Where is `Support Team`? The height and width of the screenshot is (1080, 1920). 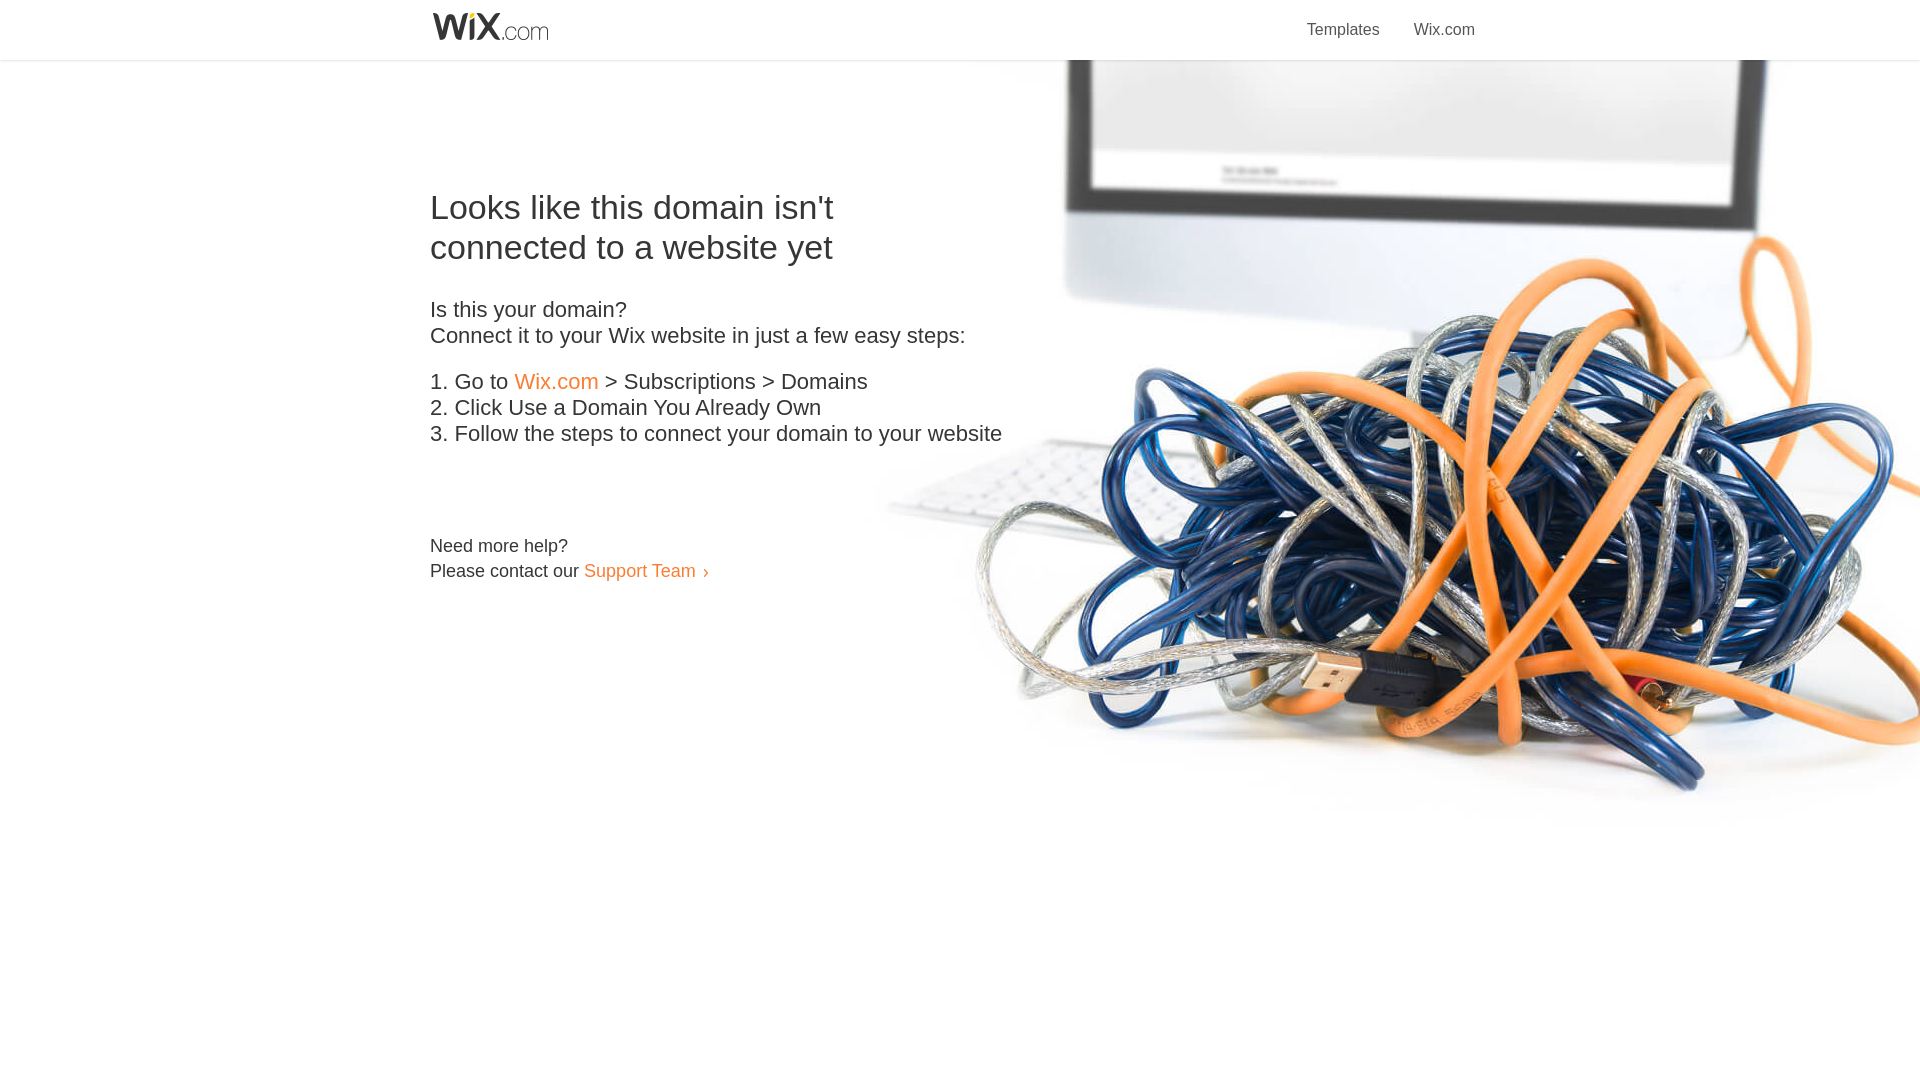 Support Team is located at coordinates (639, 570).